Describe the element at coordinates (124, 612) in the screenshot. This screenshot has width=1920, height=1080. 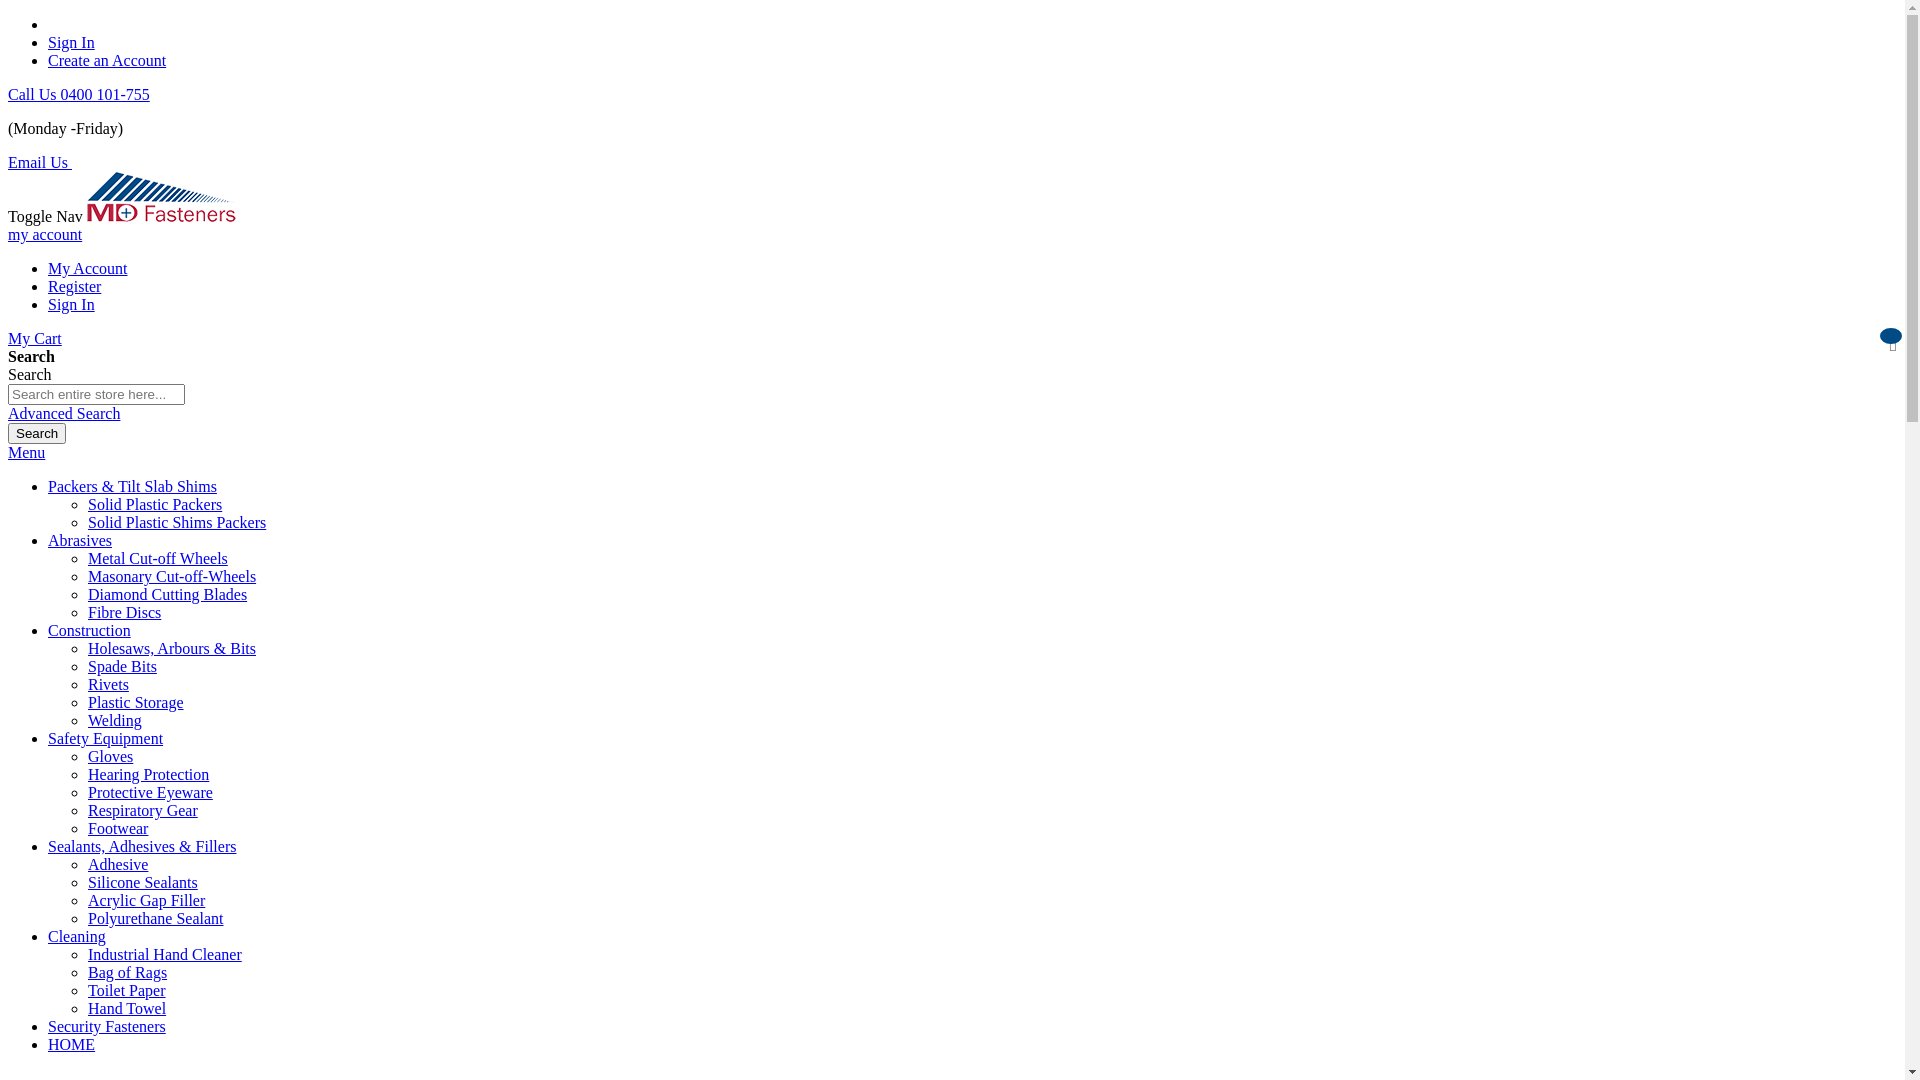
I see `Fibre Discs` at that location.